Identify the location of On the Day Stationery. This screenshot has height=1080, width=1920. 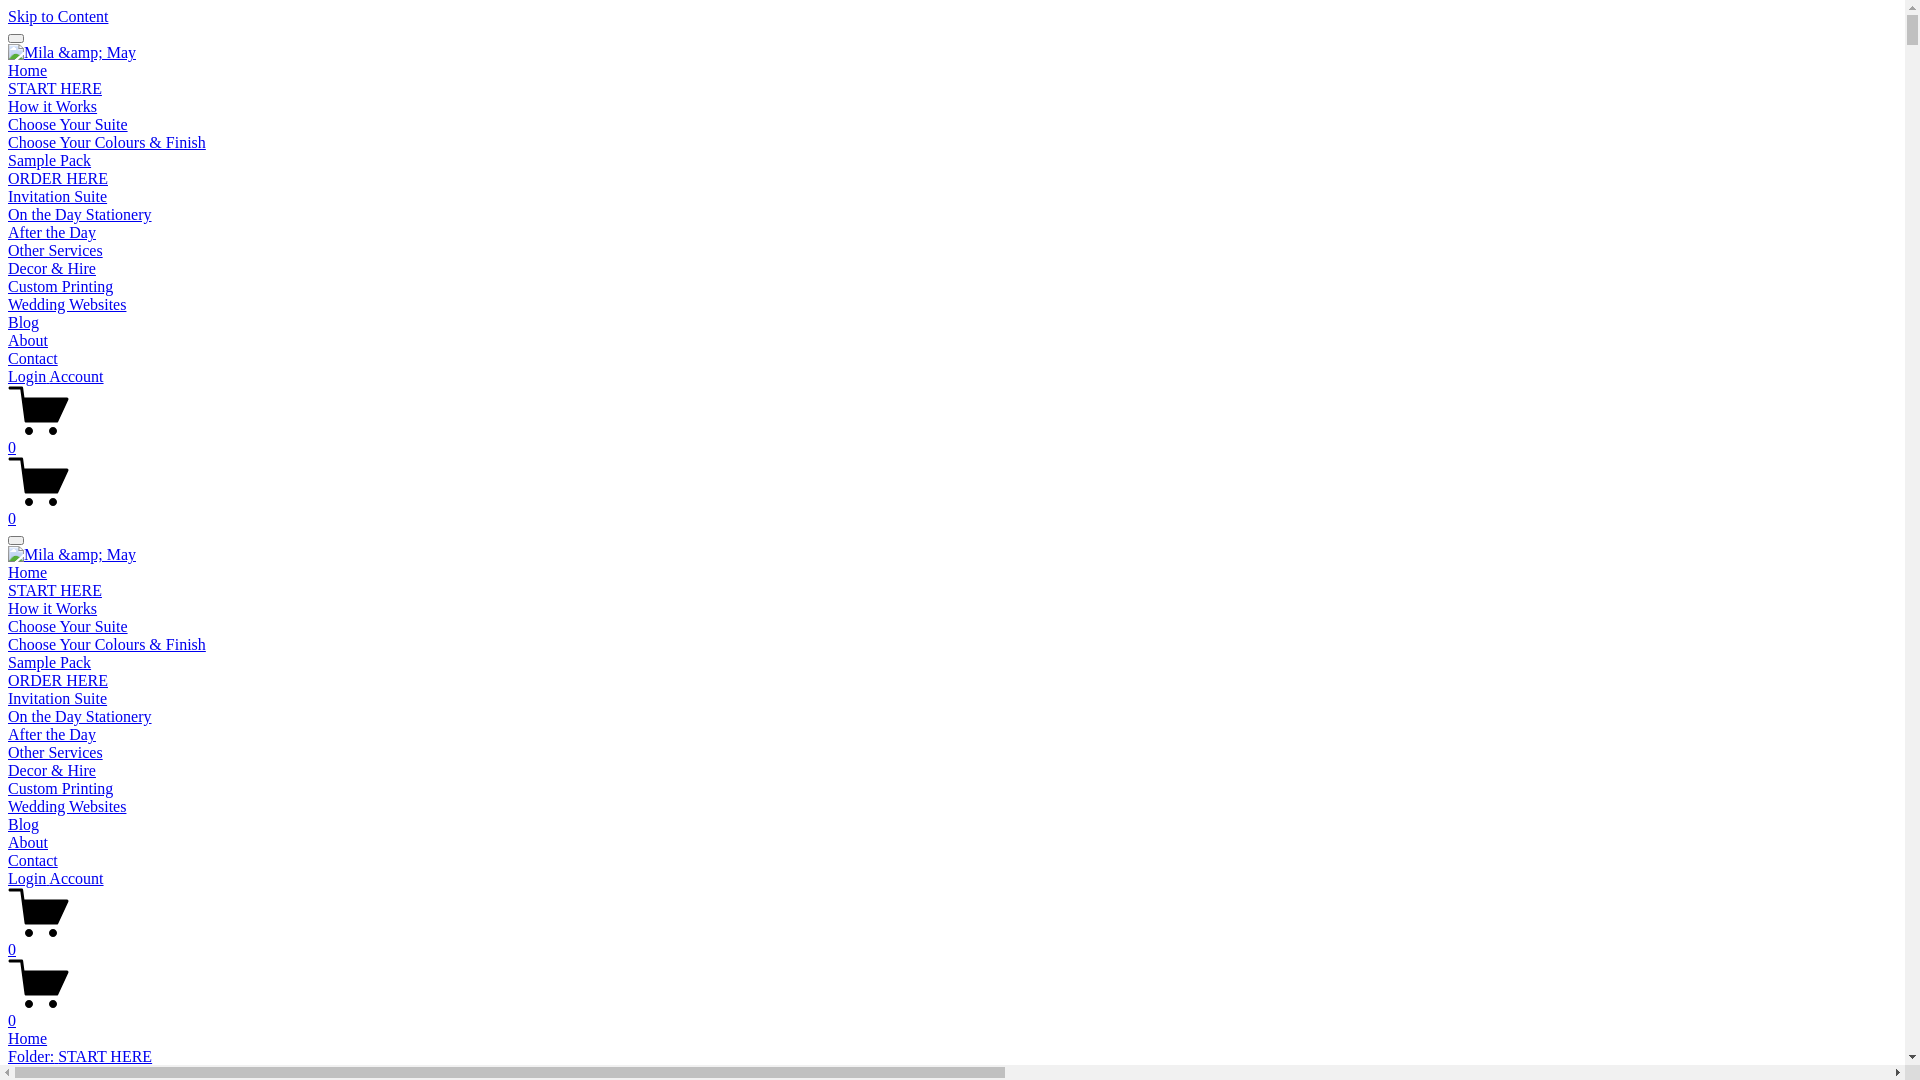
(80, 214).